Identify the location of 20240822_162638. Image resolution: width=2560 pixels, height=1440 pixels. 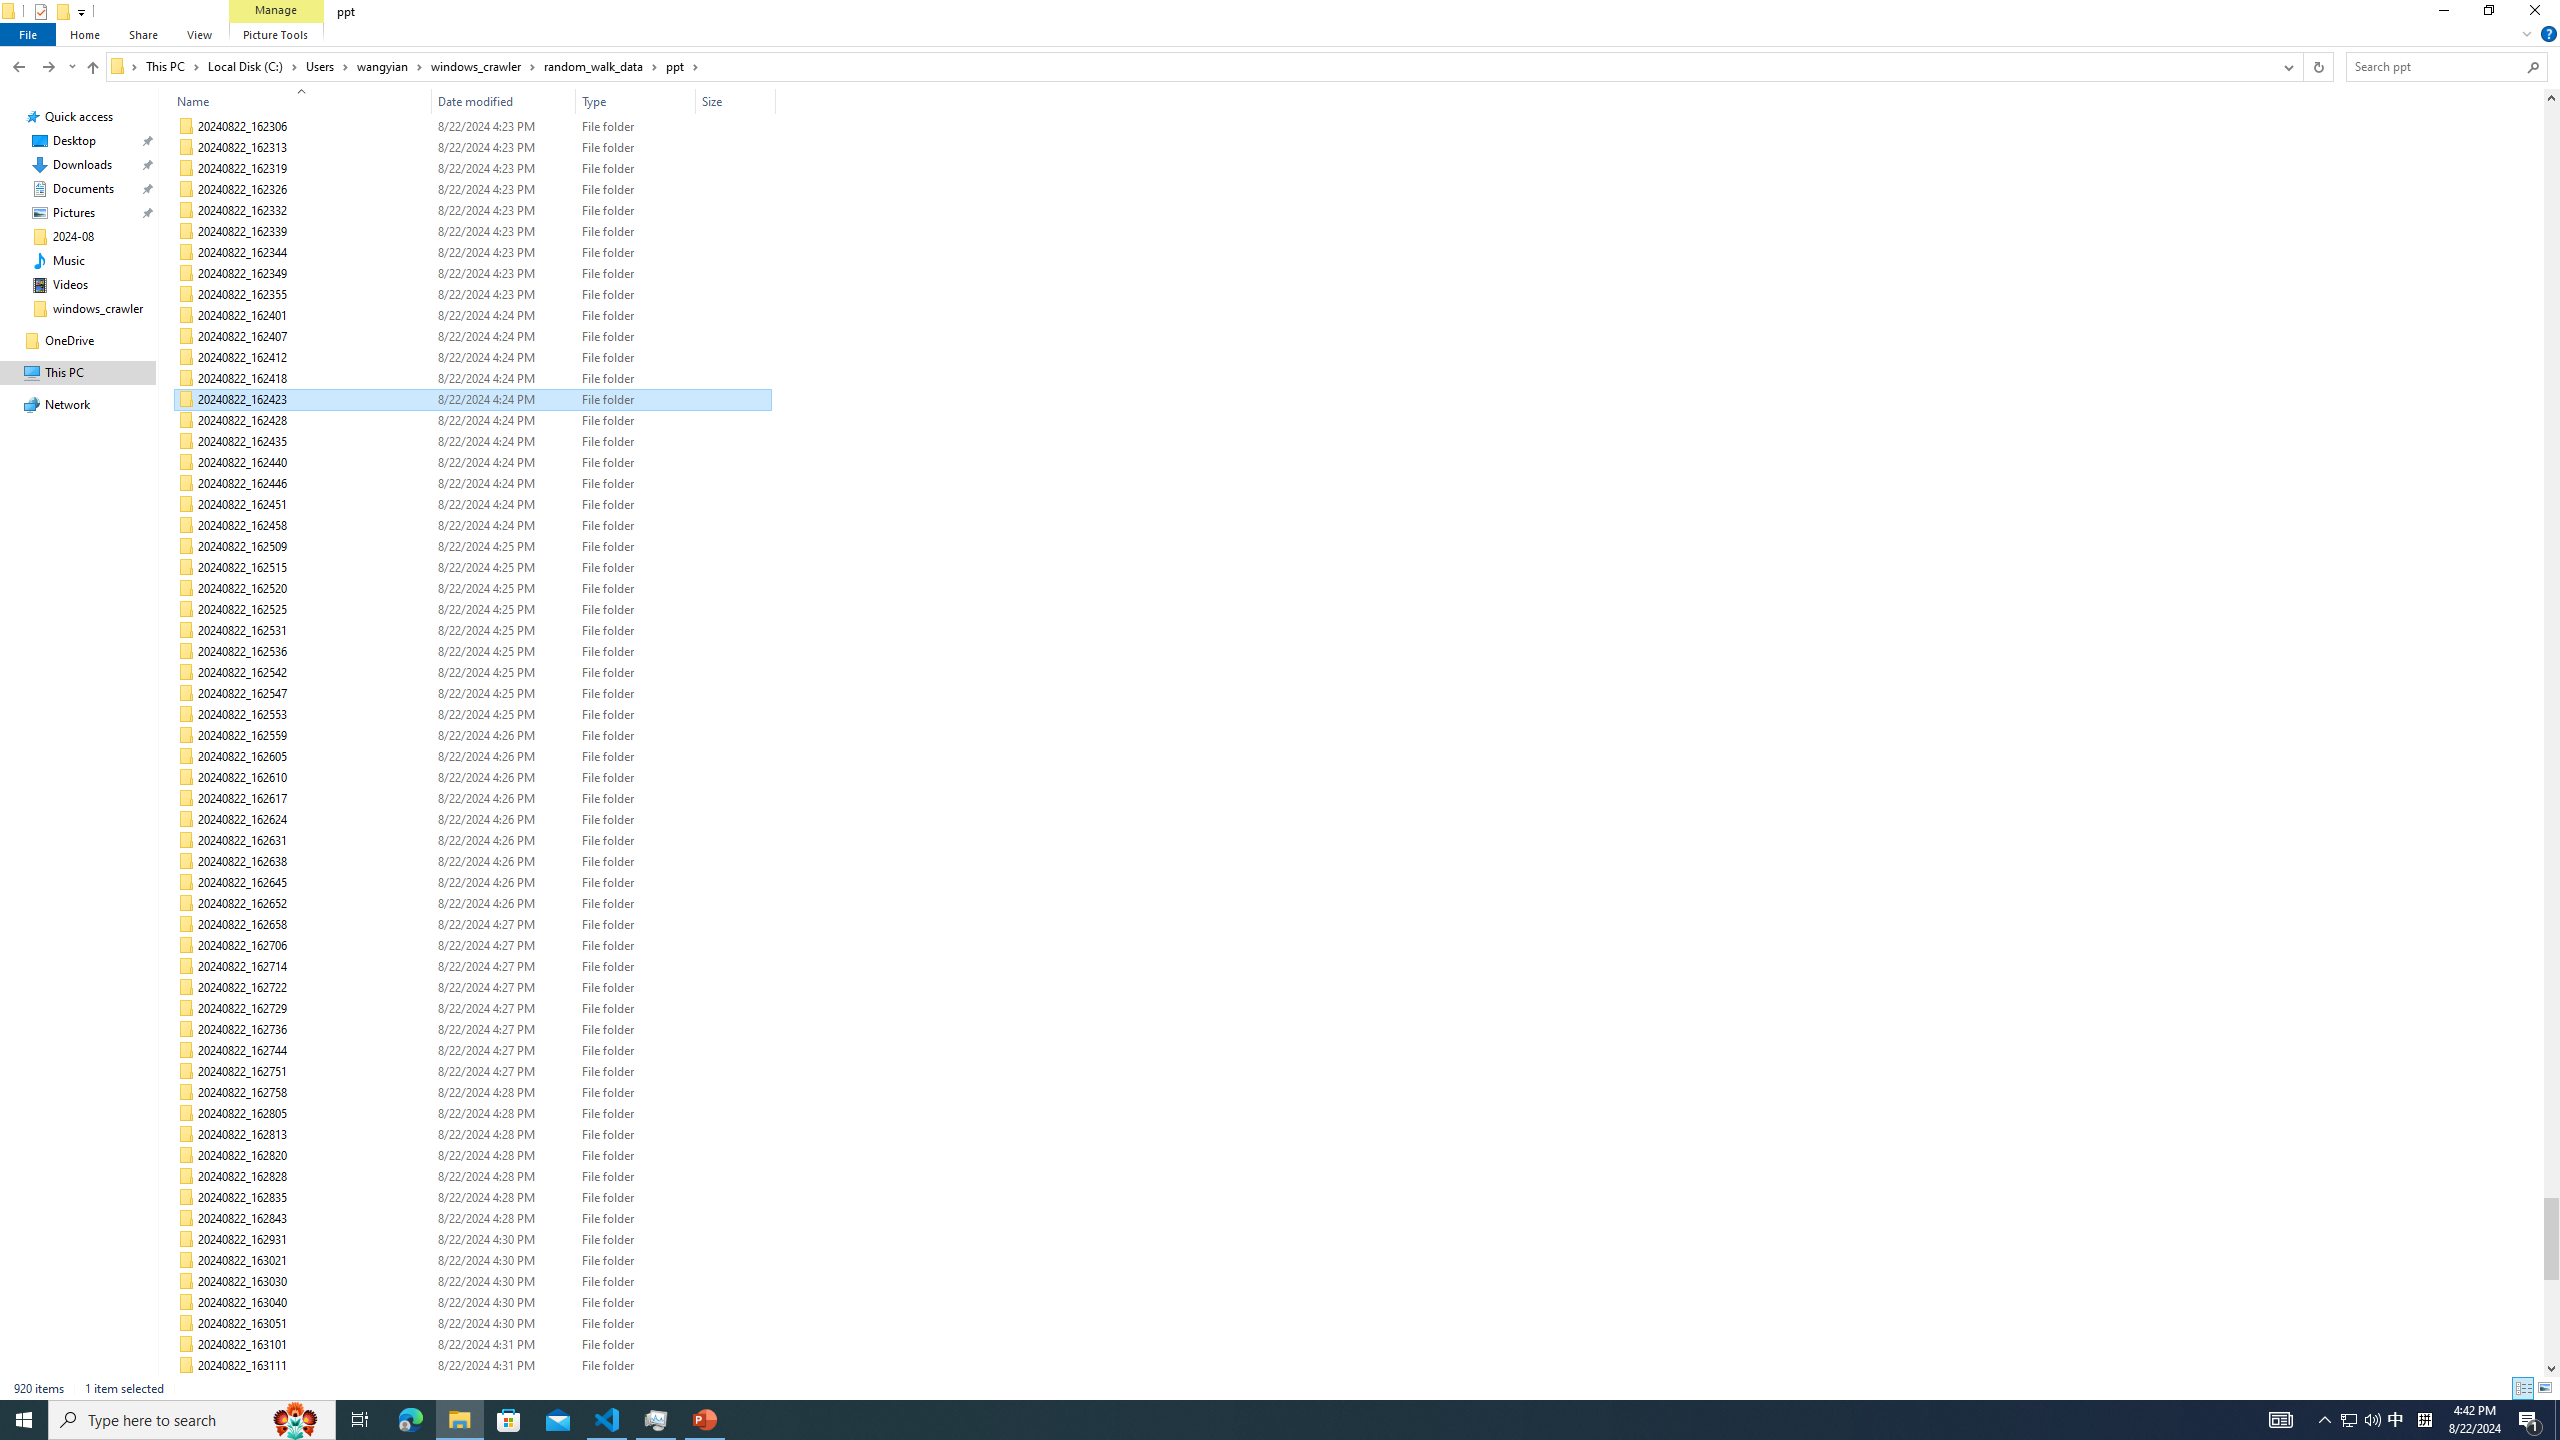
(474, 862).